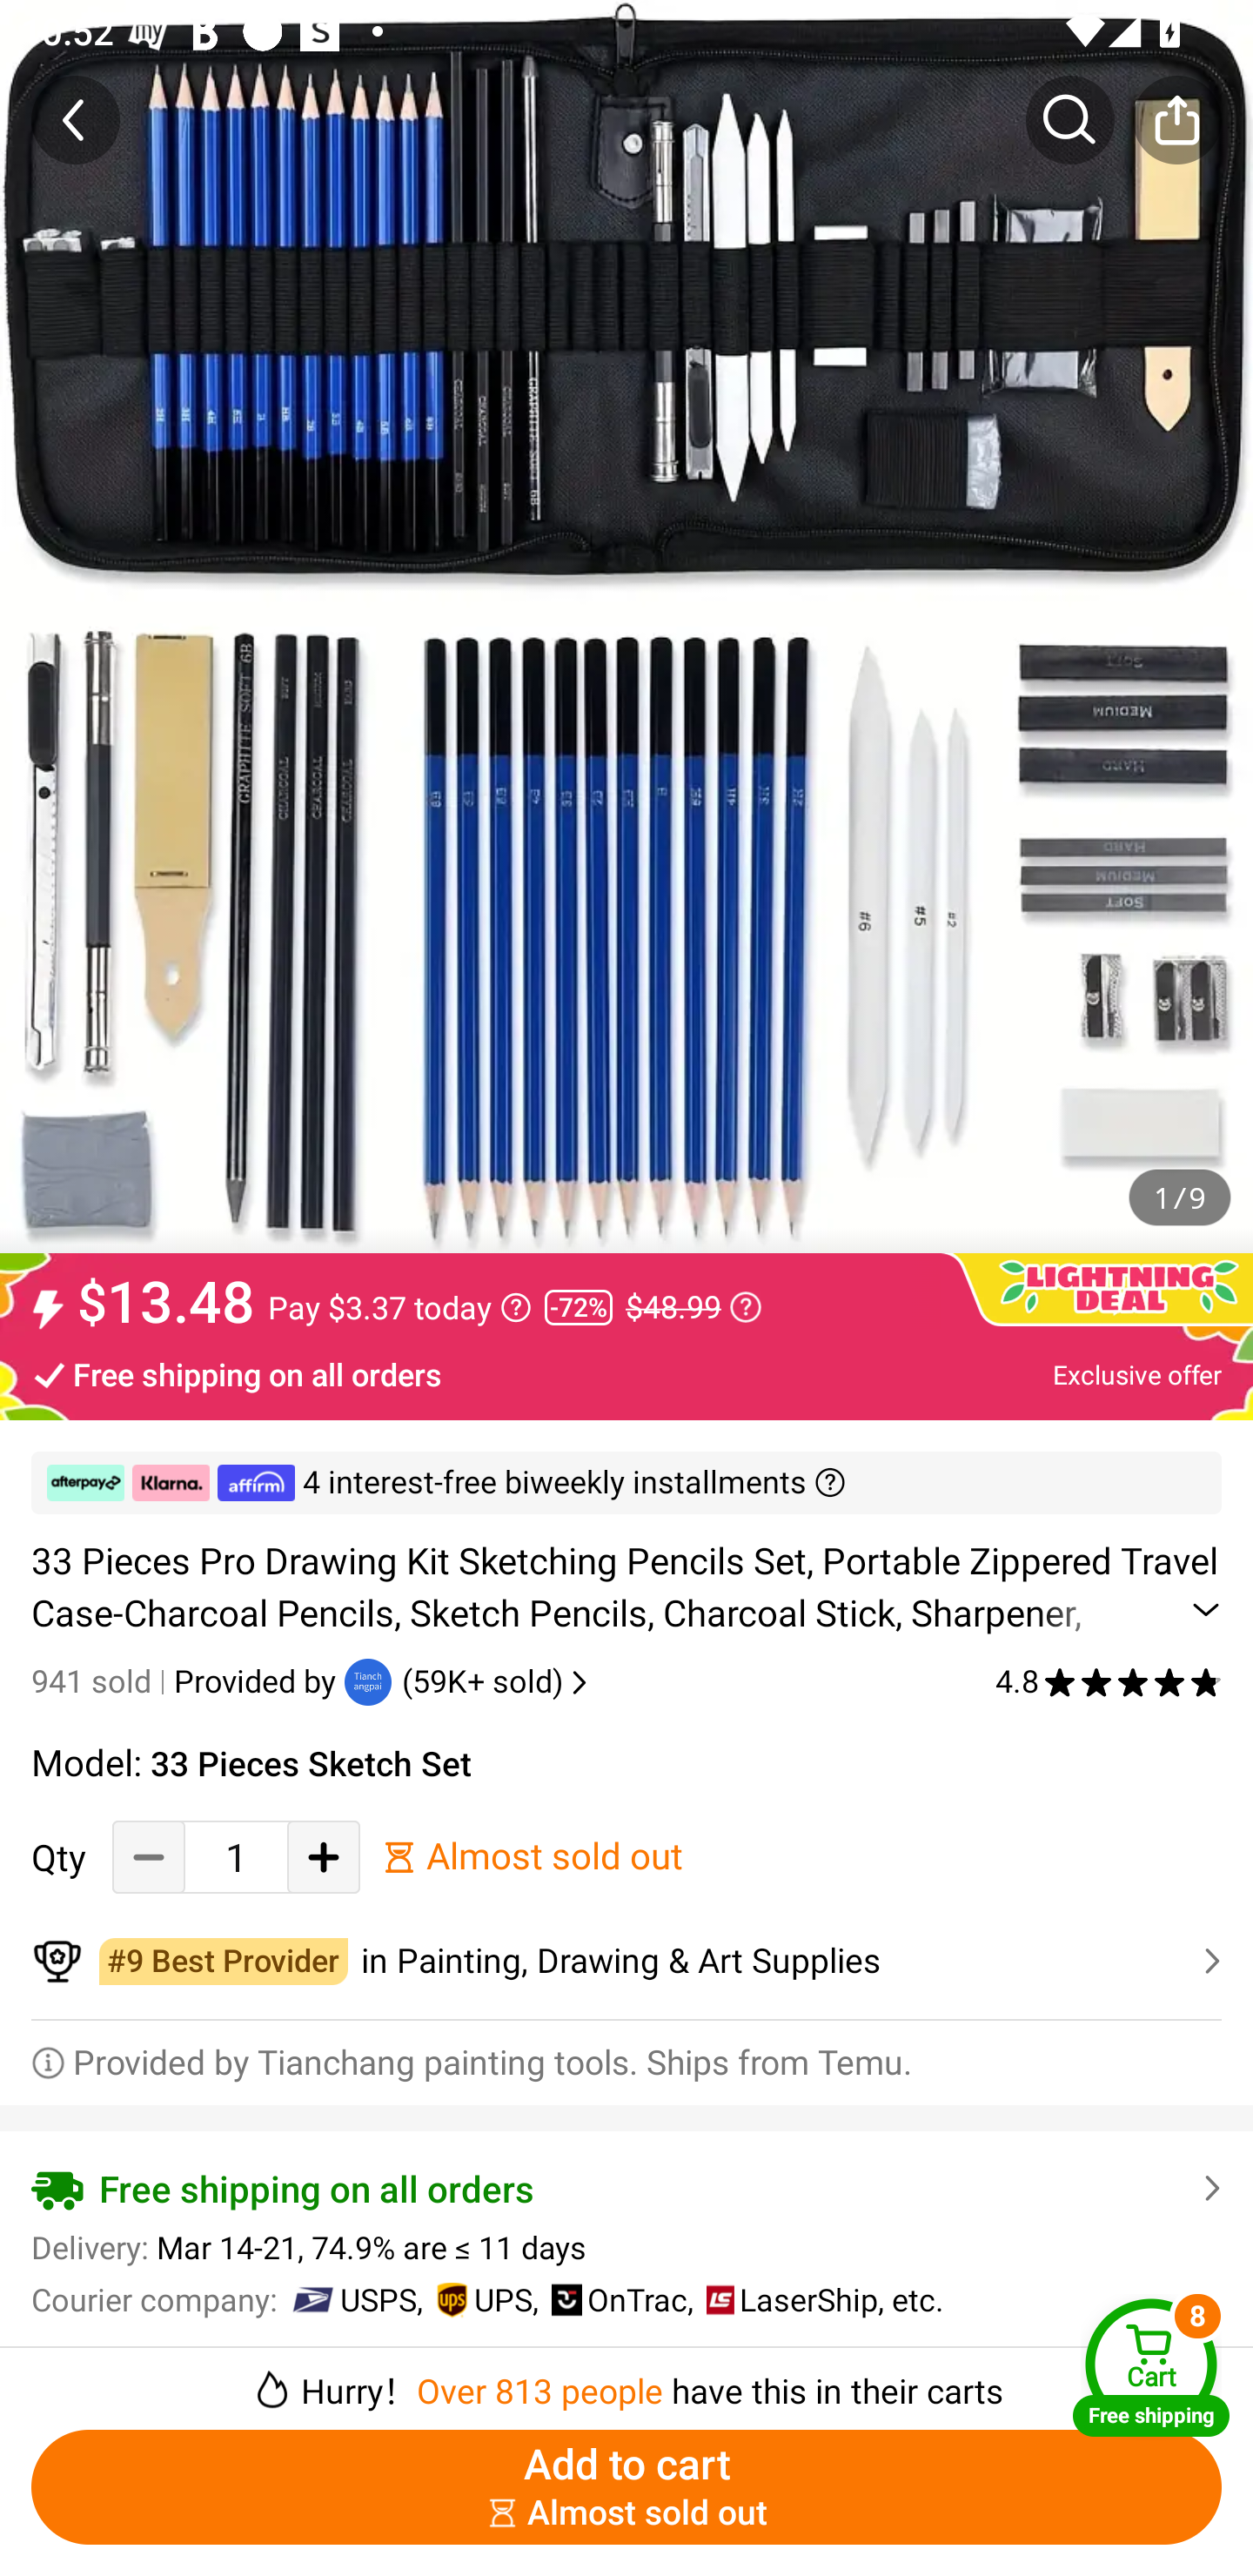  Describe the element at coordinates (626, 1962) in the screenshot. I see `￼￼in Painting, Drawing & Art Supplies` at that location.